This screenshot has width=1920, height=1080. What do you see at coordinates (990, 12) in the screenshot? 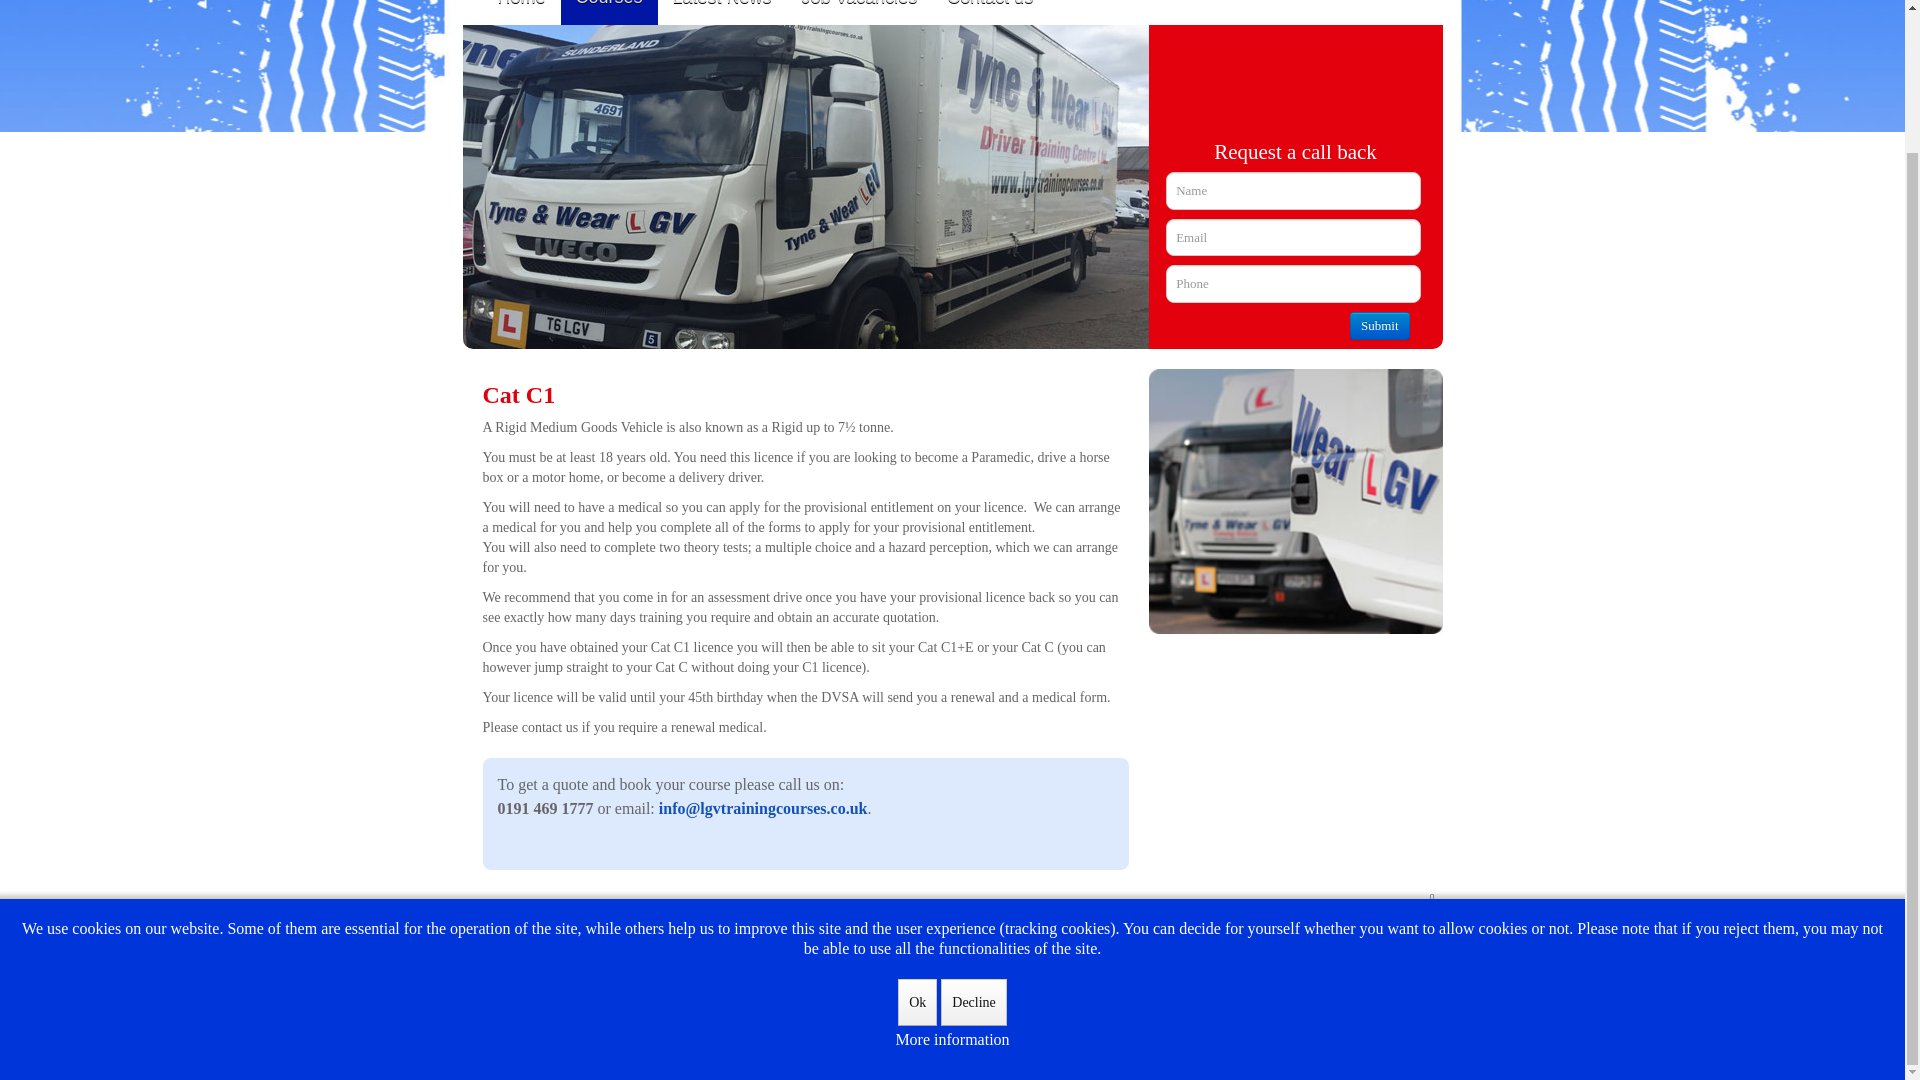
I see `Contact us` at bounding box center [990, 12].